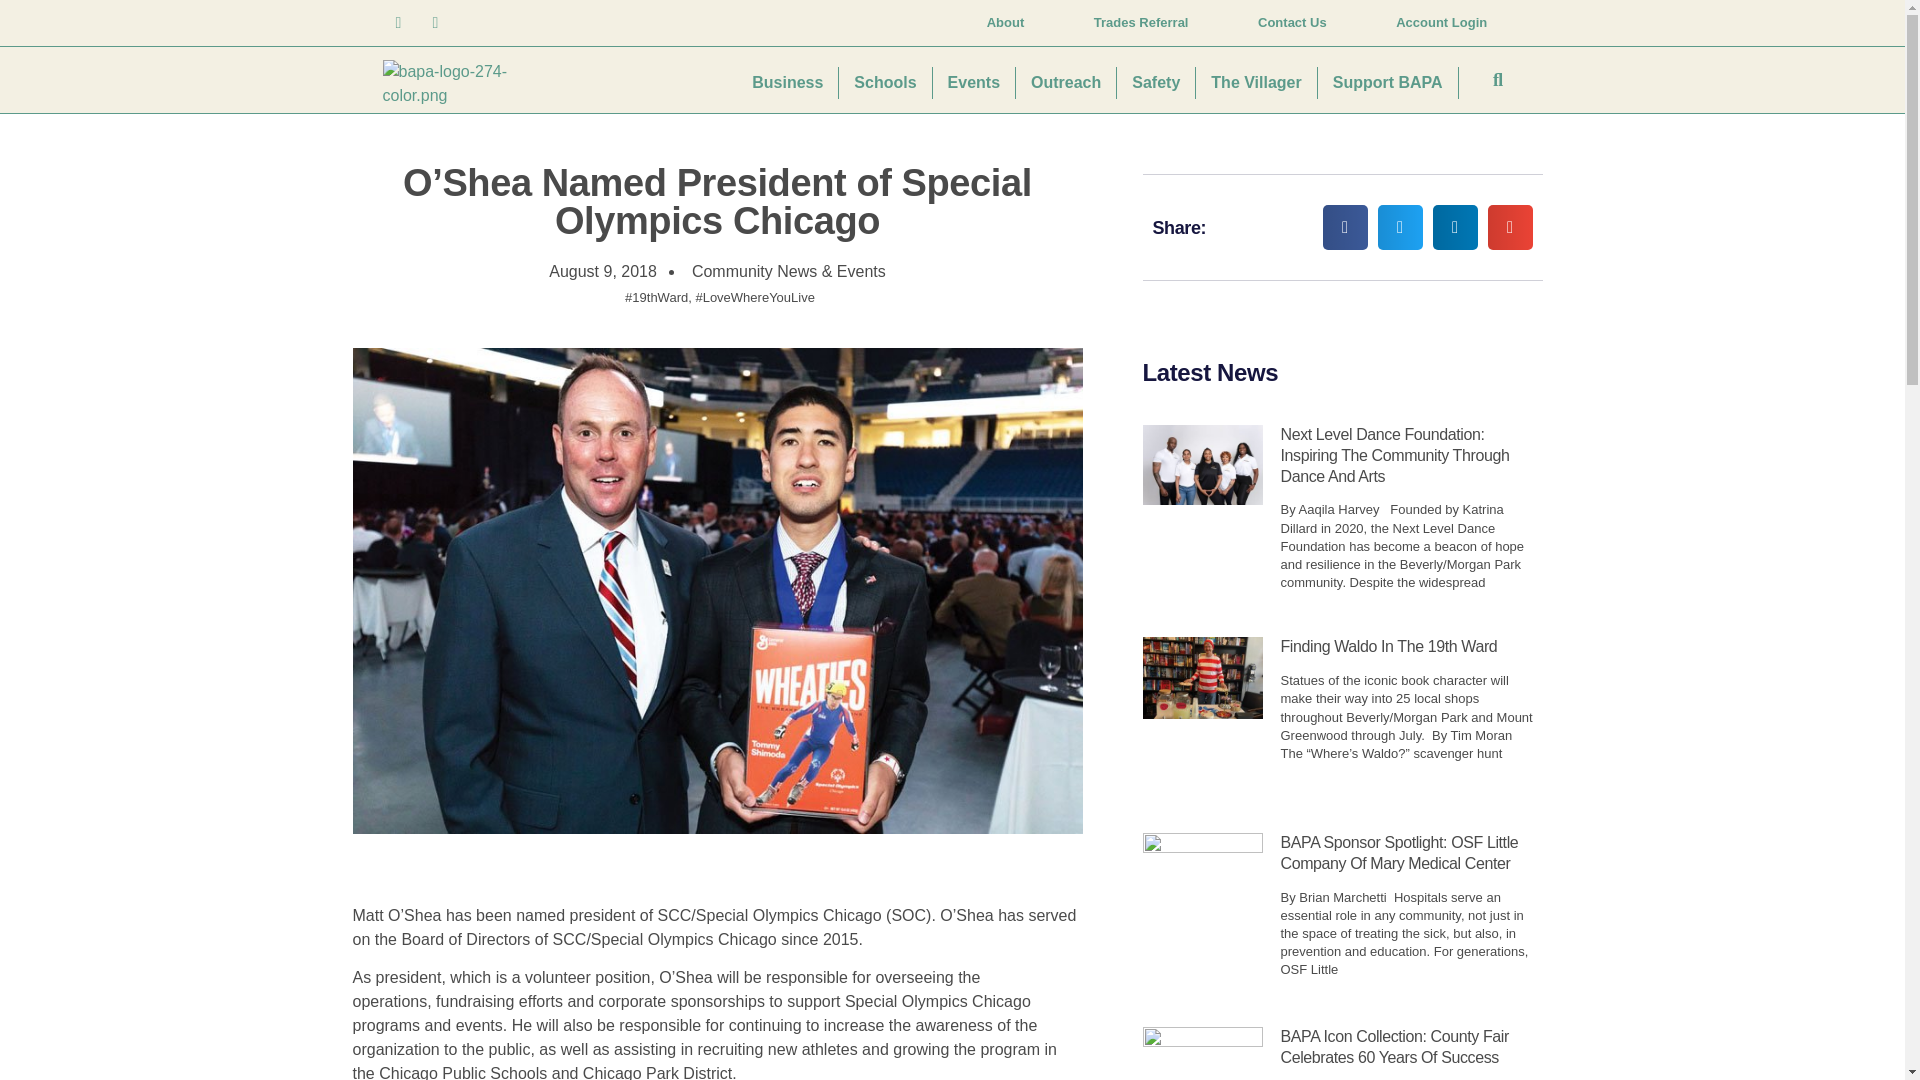 This screenshot has width=1920, height=1080. Describe the element at coordinates (1141, 23) in the screenshot. I see `Trades Referral` at that location.